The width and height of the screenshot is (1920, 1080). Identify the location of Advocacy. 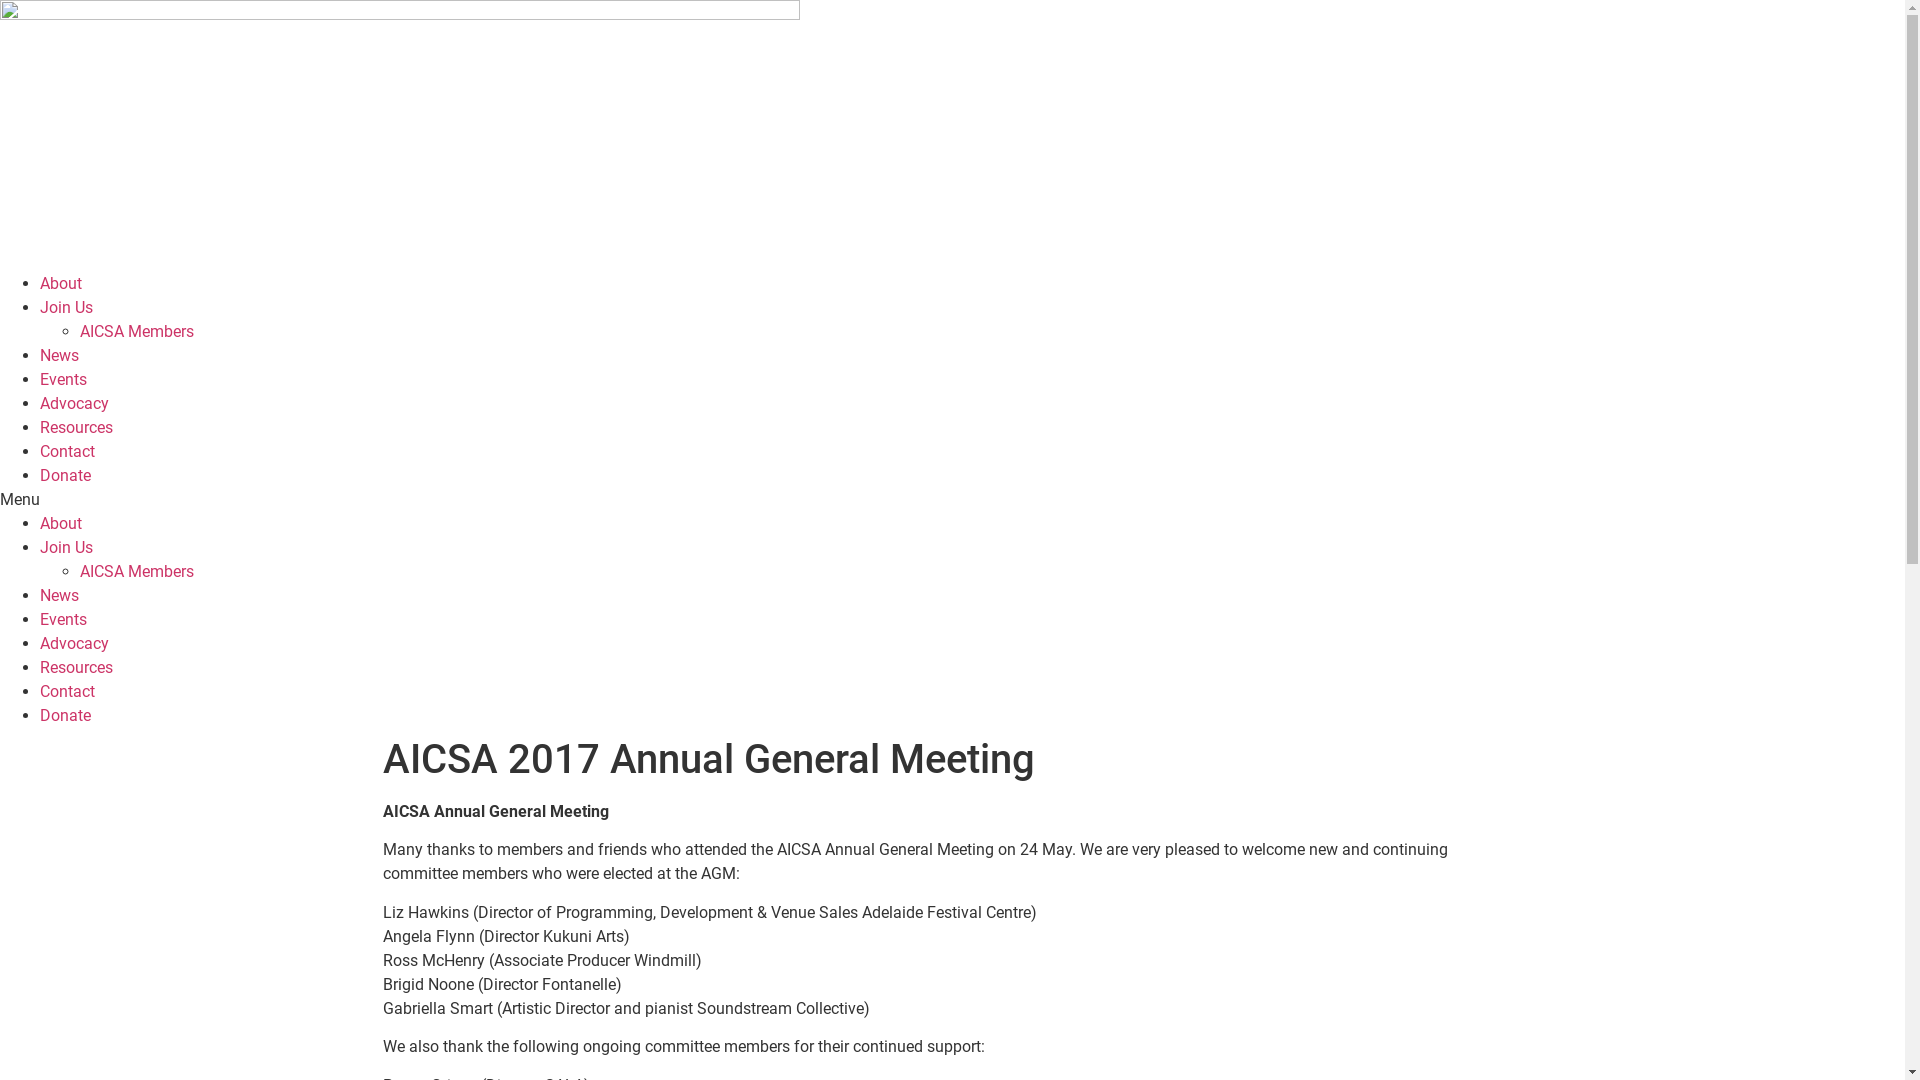
(74, 404).